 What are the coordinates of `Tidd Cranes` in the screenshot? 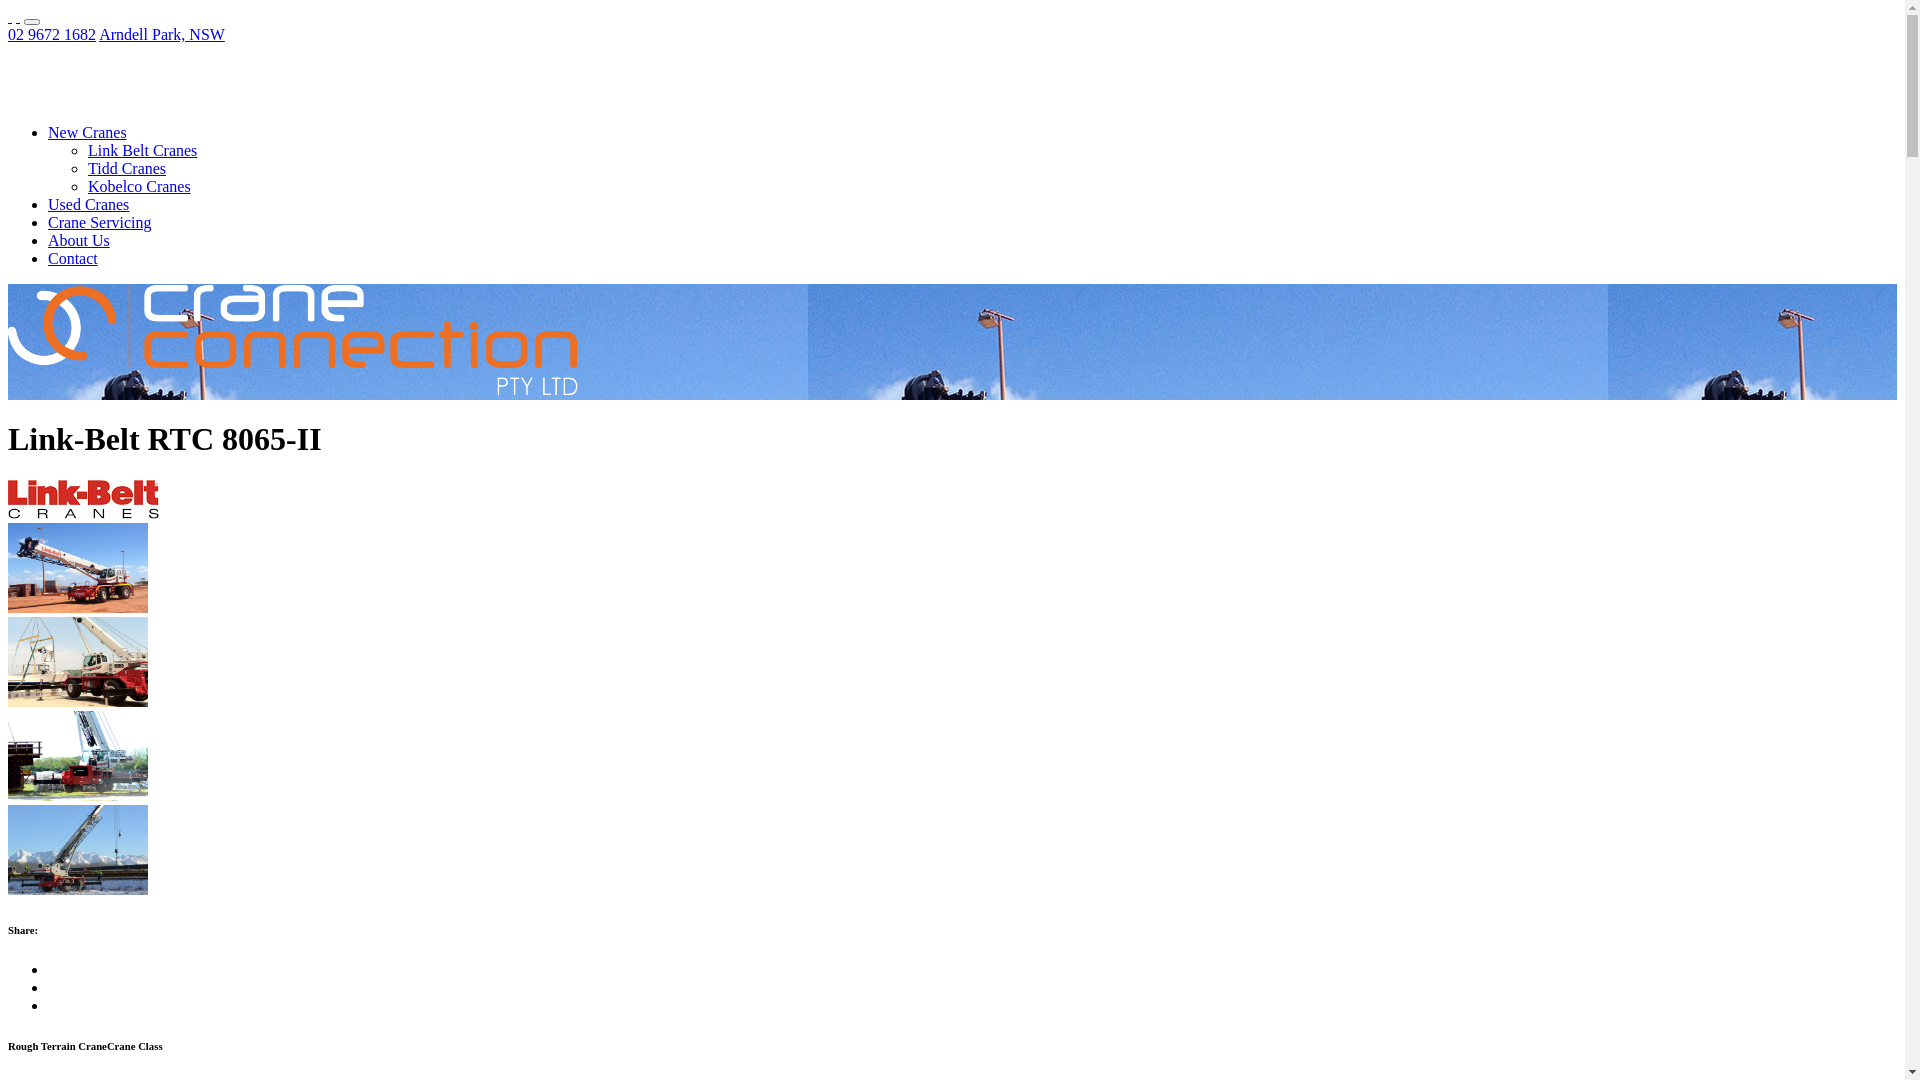 It's located at (127, 168).